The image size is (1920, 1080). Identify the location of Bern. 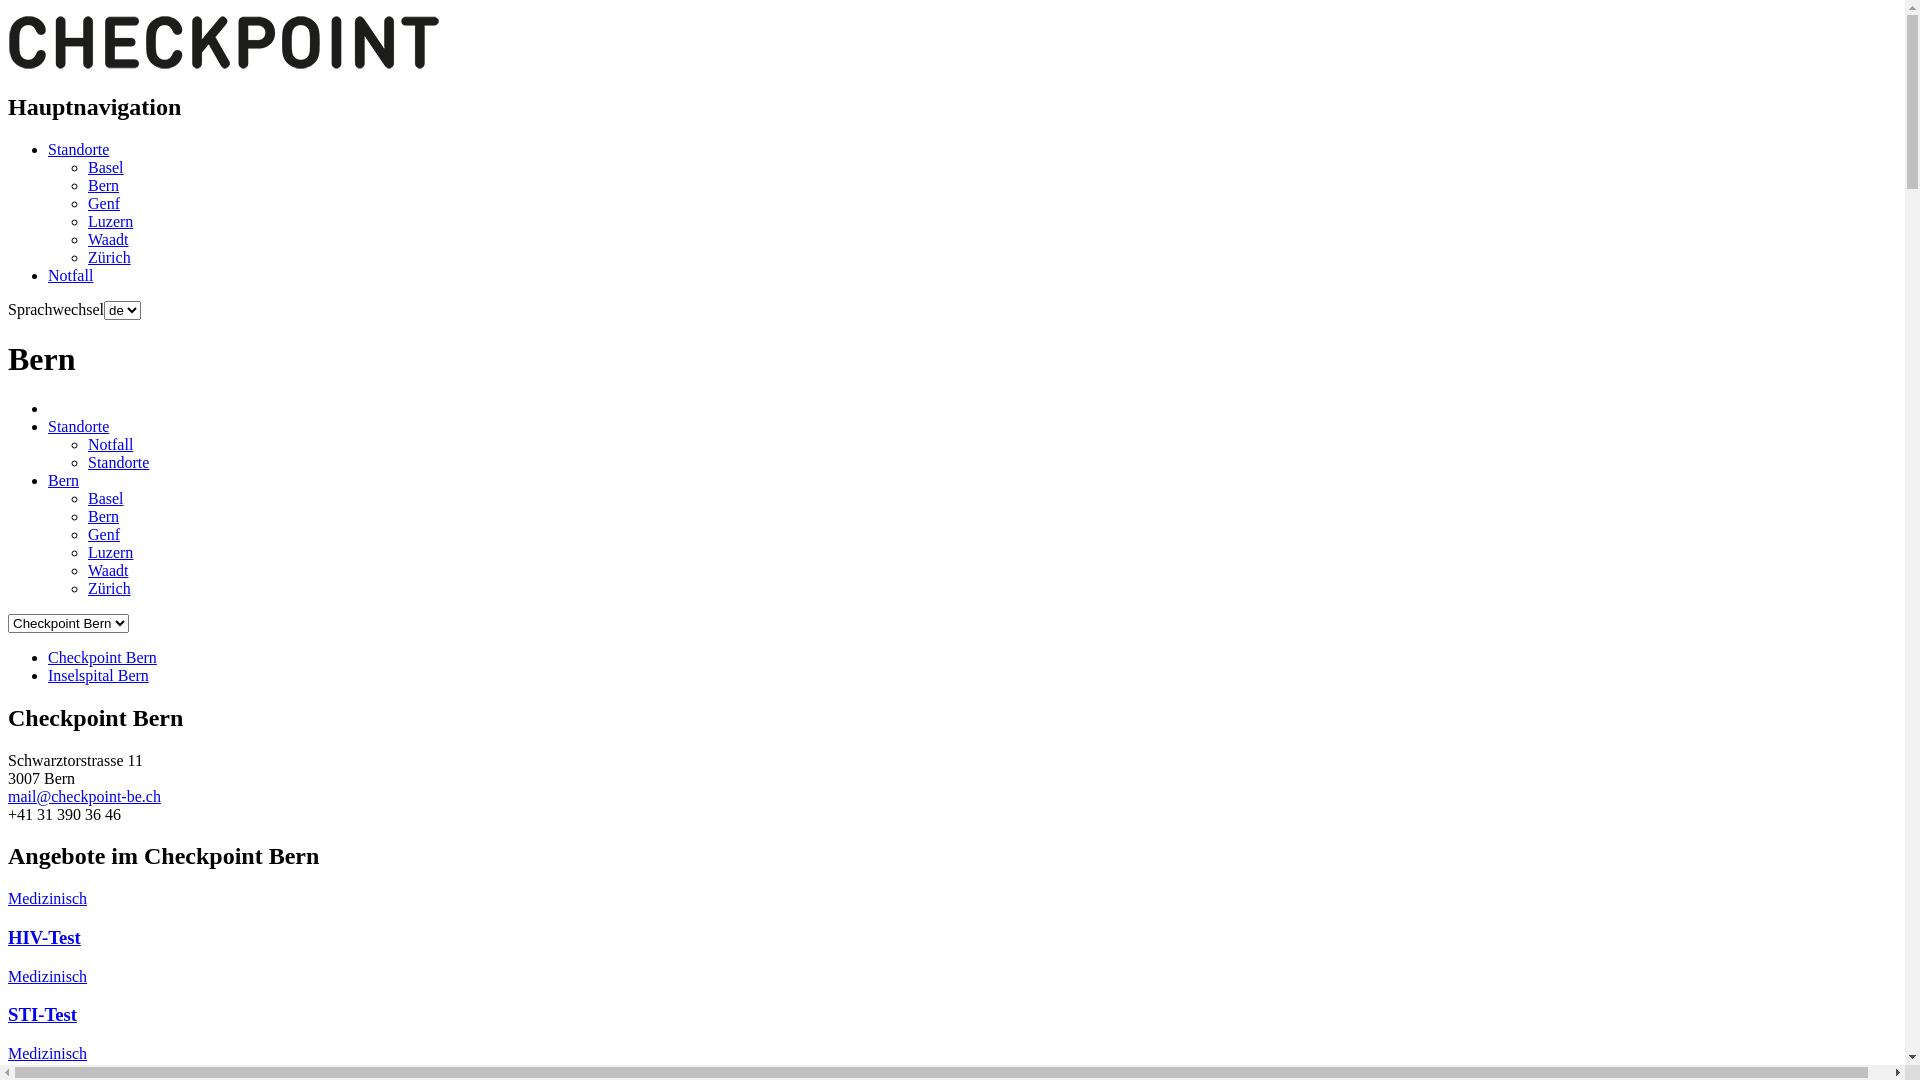
(104, 186).